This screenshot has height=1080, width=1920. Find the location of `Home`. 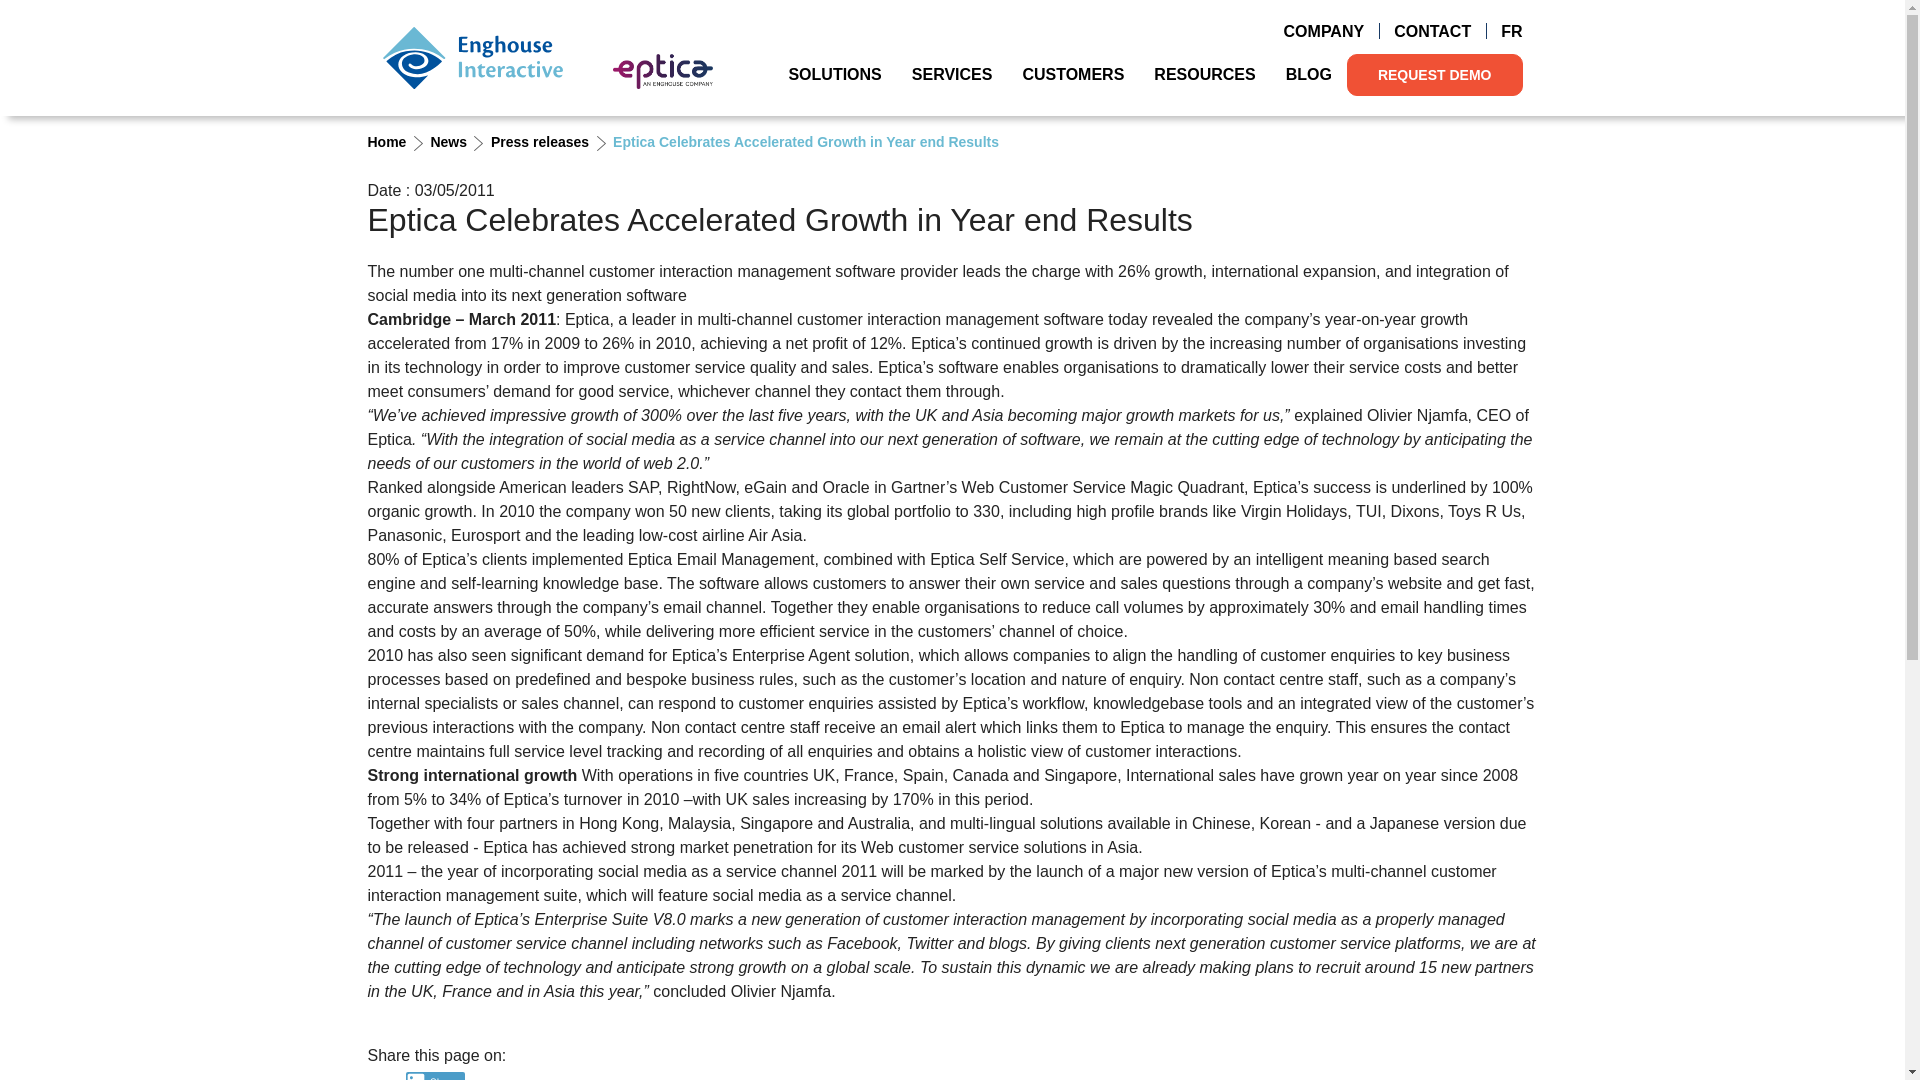

Home is located at coordinates (472, 57).